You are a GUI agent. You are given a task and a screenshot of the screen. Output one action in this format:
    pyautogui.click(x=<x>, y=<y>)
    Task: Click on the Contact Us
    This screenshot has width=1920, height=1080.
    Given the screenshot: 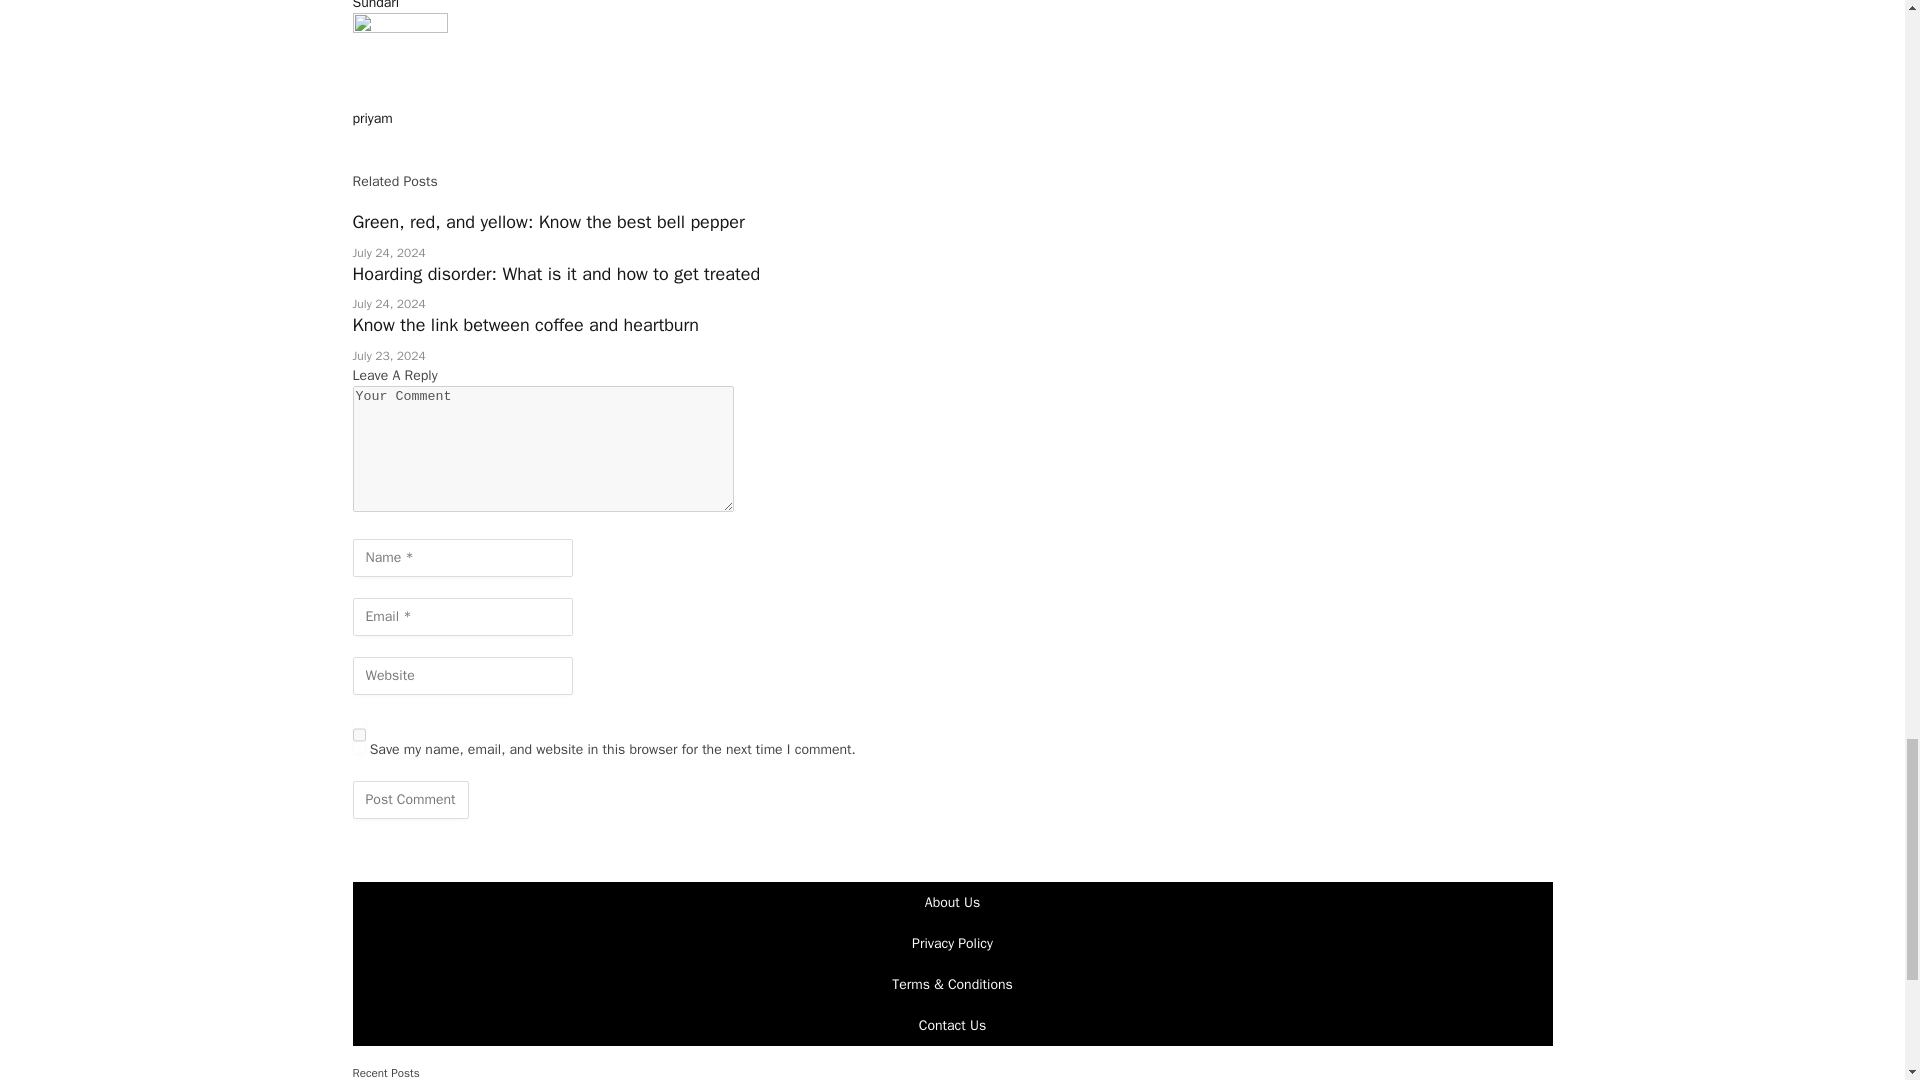 What is the action you would take?
    pyautogui.click(x=952, y=1025)
    